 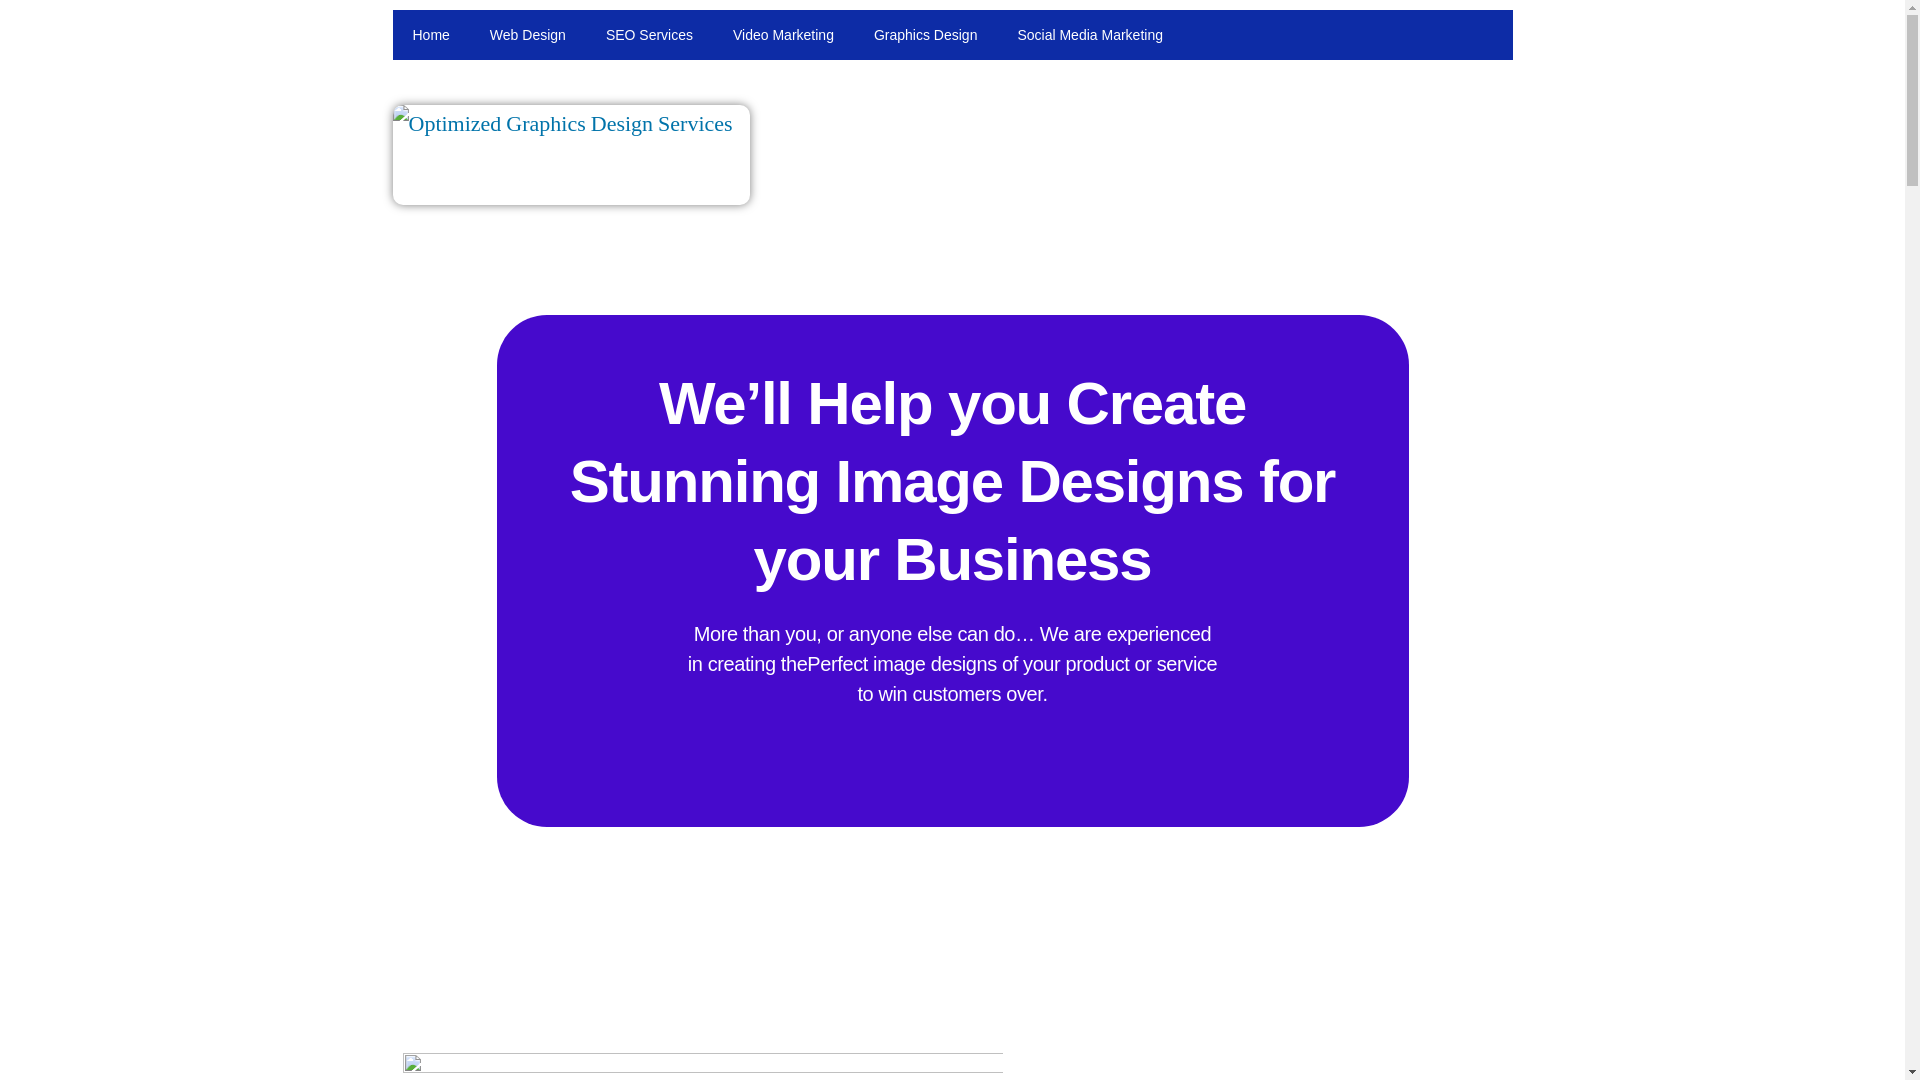 I want to click on Social Media Marketing, so click(x=1089, y=34).